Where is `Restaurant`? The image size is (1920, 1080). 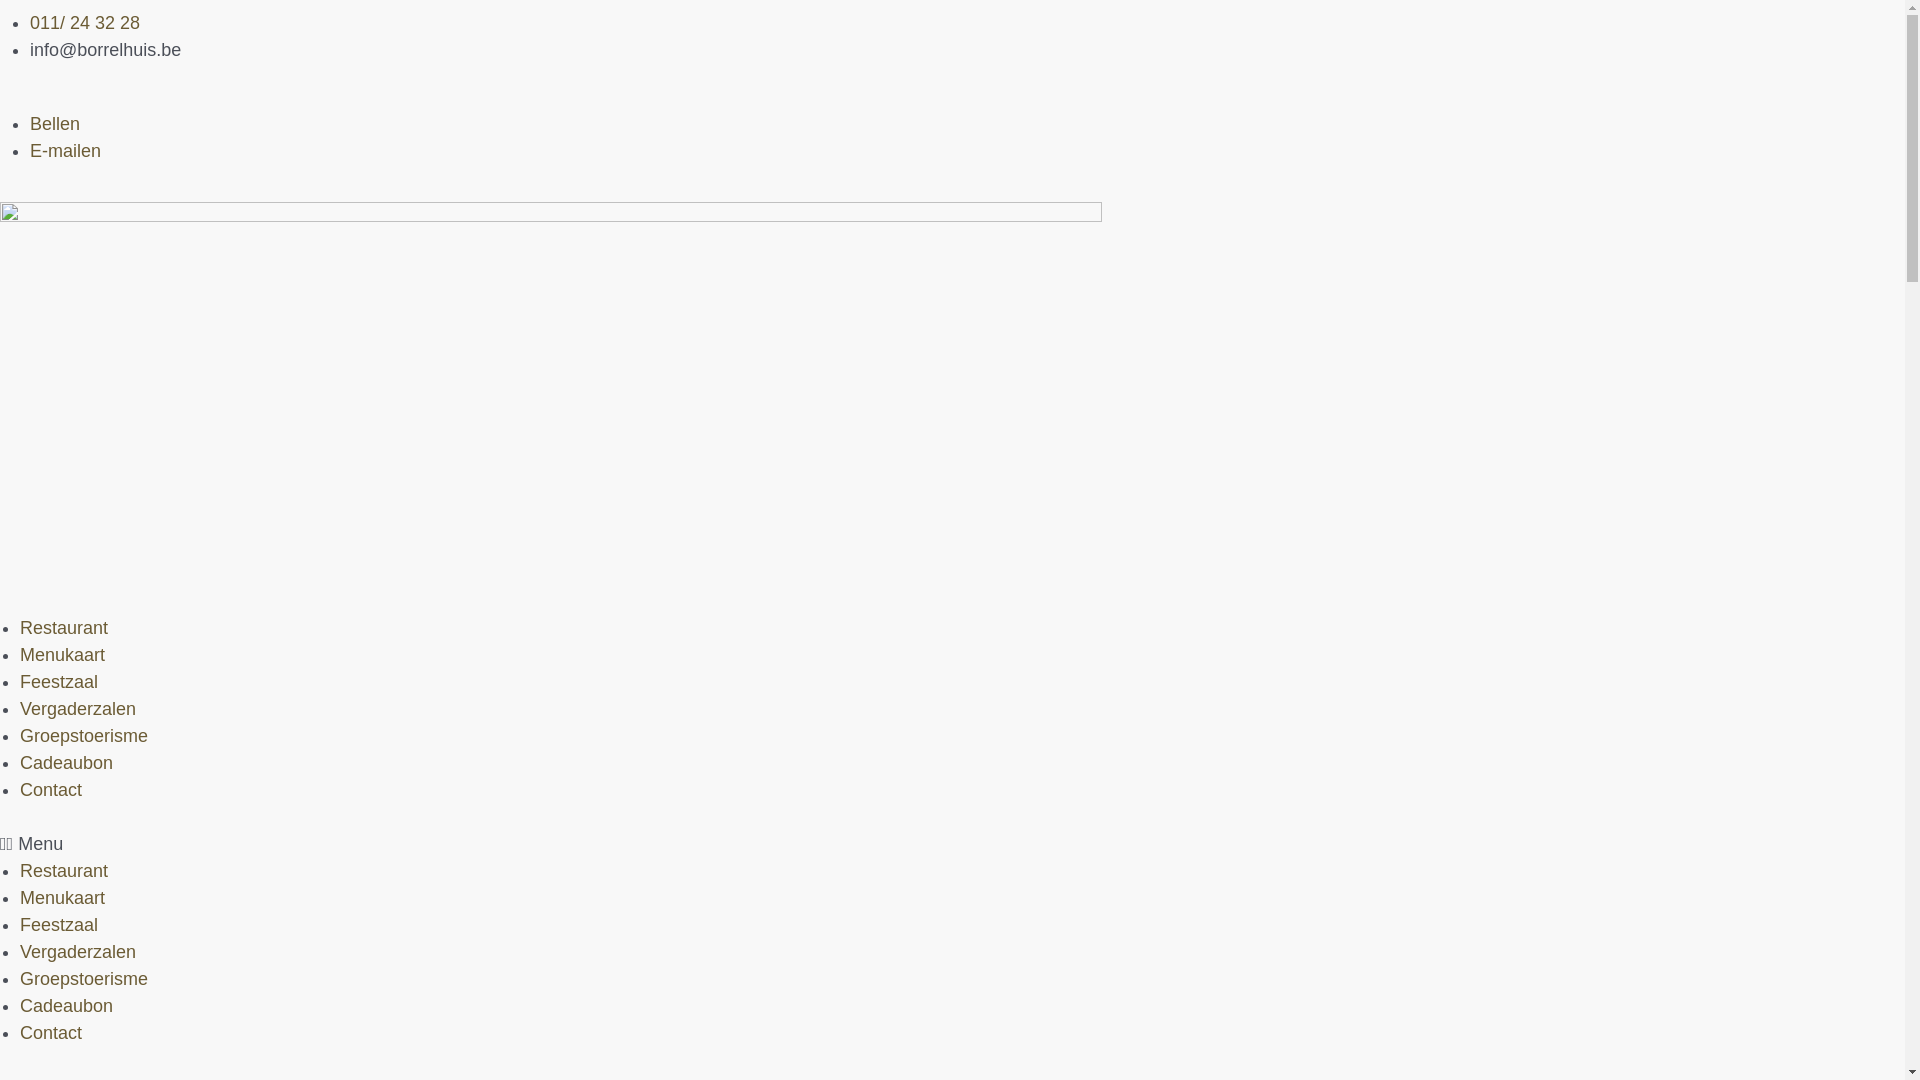
Restaurant is located at coordinates (64, 871).